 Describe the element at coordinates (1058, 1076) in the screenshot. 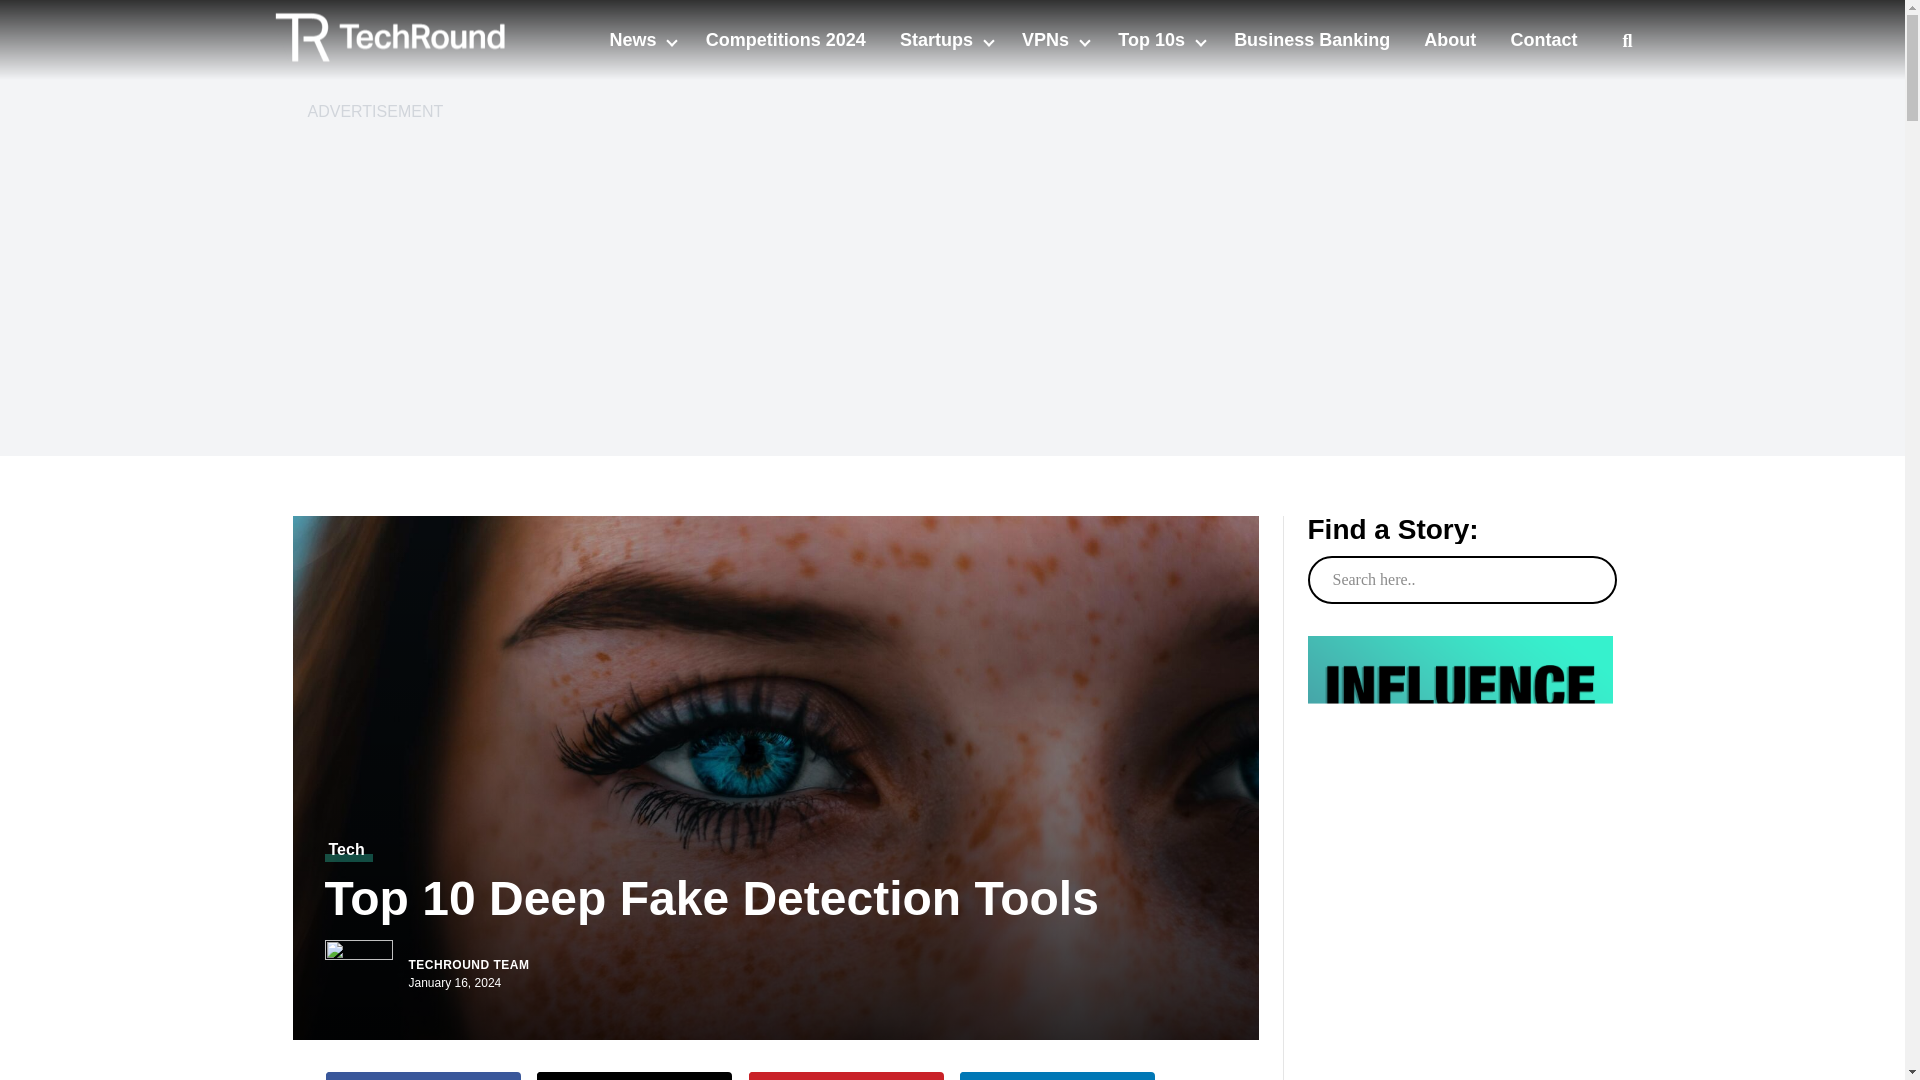

I see `Share on LinkedIn` at that location.